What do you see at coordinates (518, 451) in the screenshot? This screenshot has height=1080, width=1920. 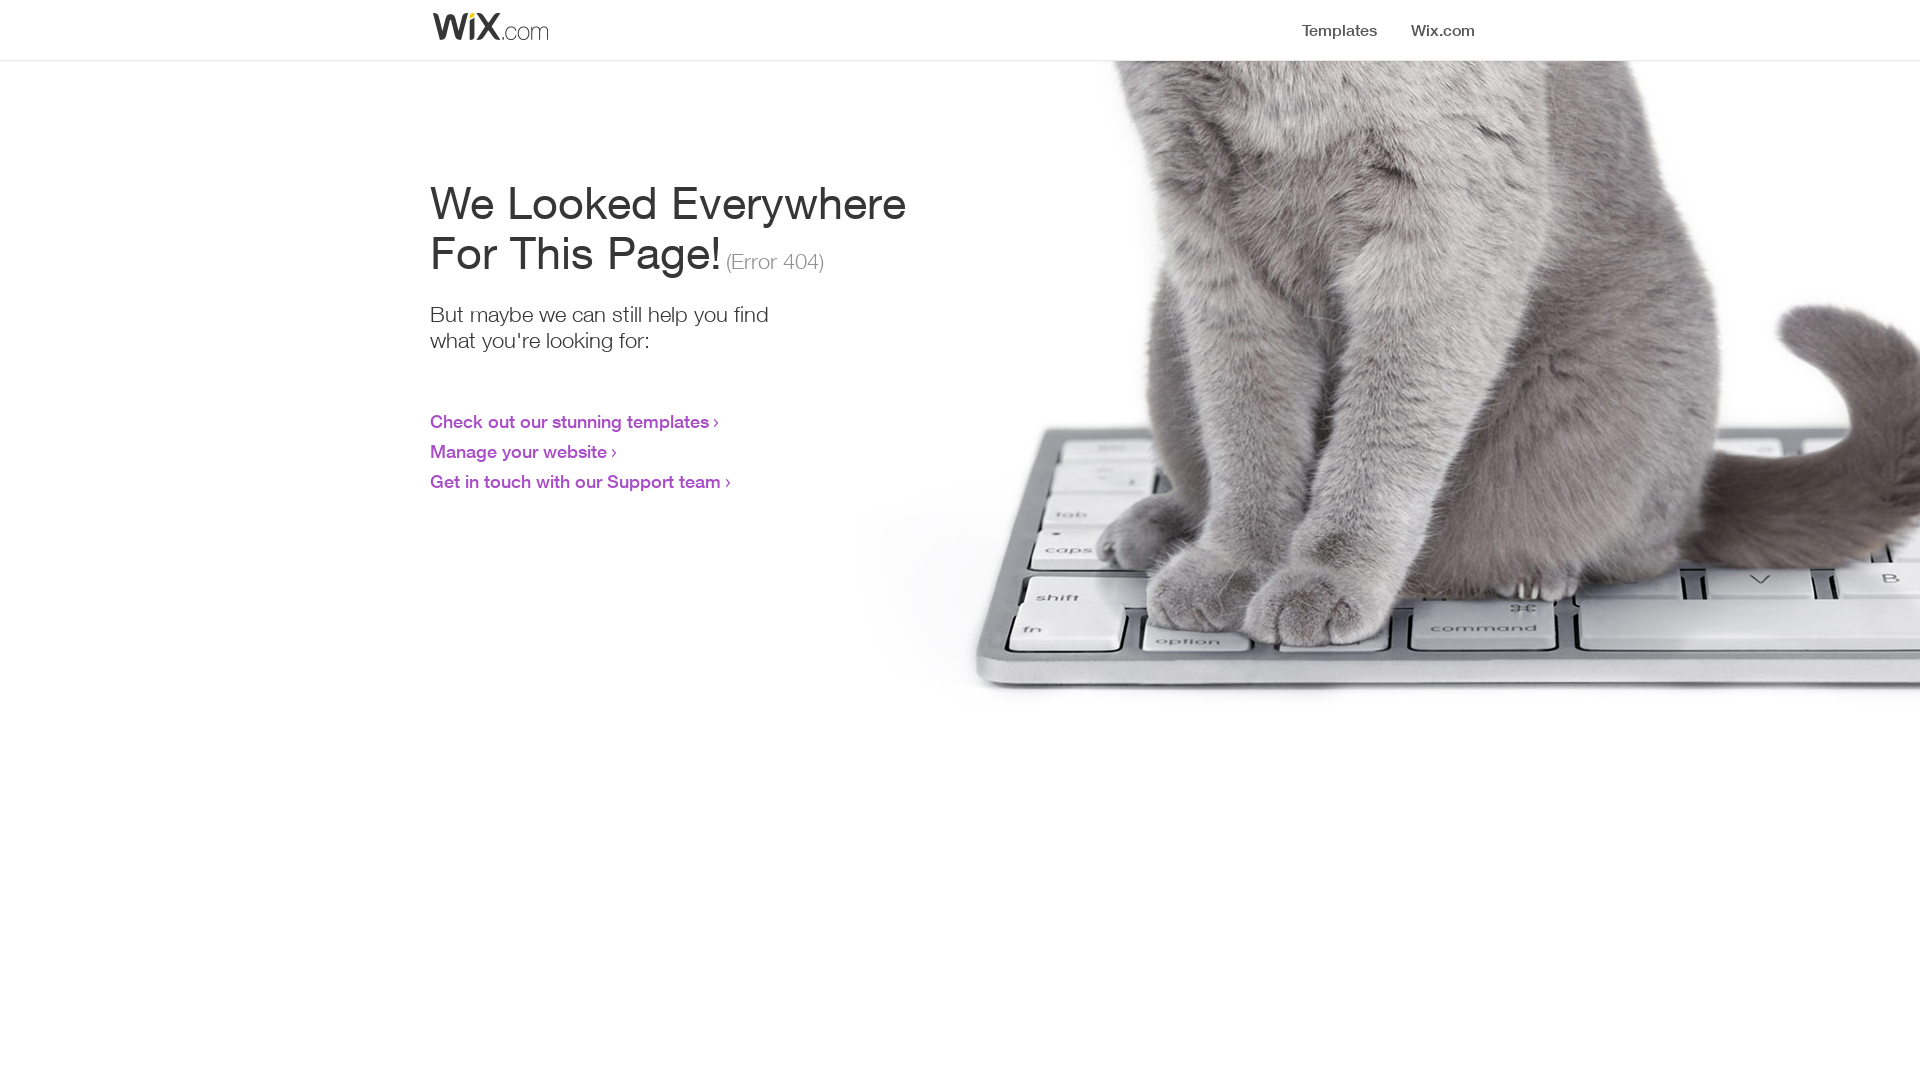 I see `Manage your website` at bounding box center [518, 451].